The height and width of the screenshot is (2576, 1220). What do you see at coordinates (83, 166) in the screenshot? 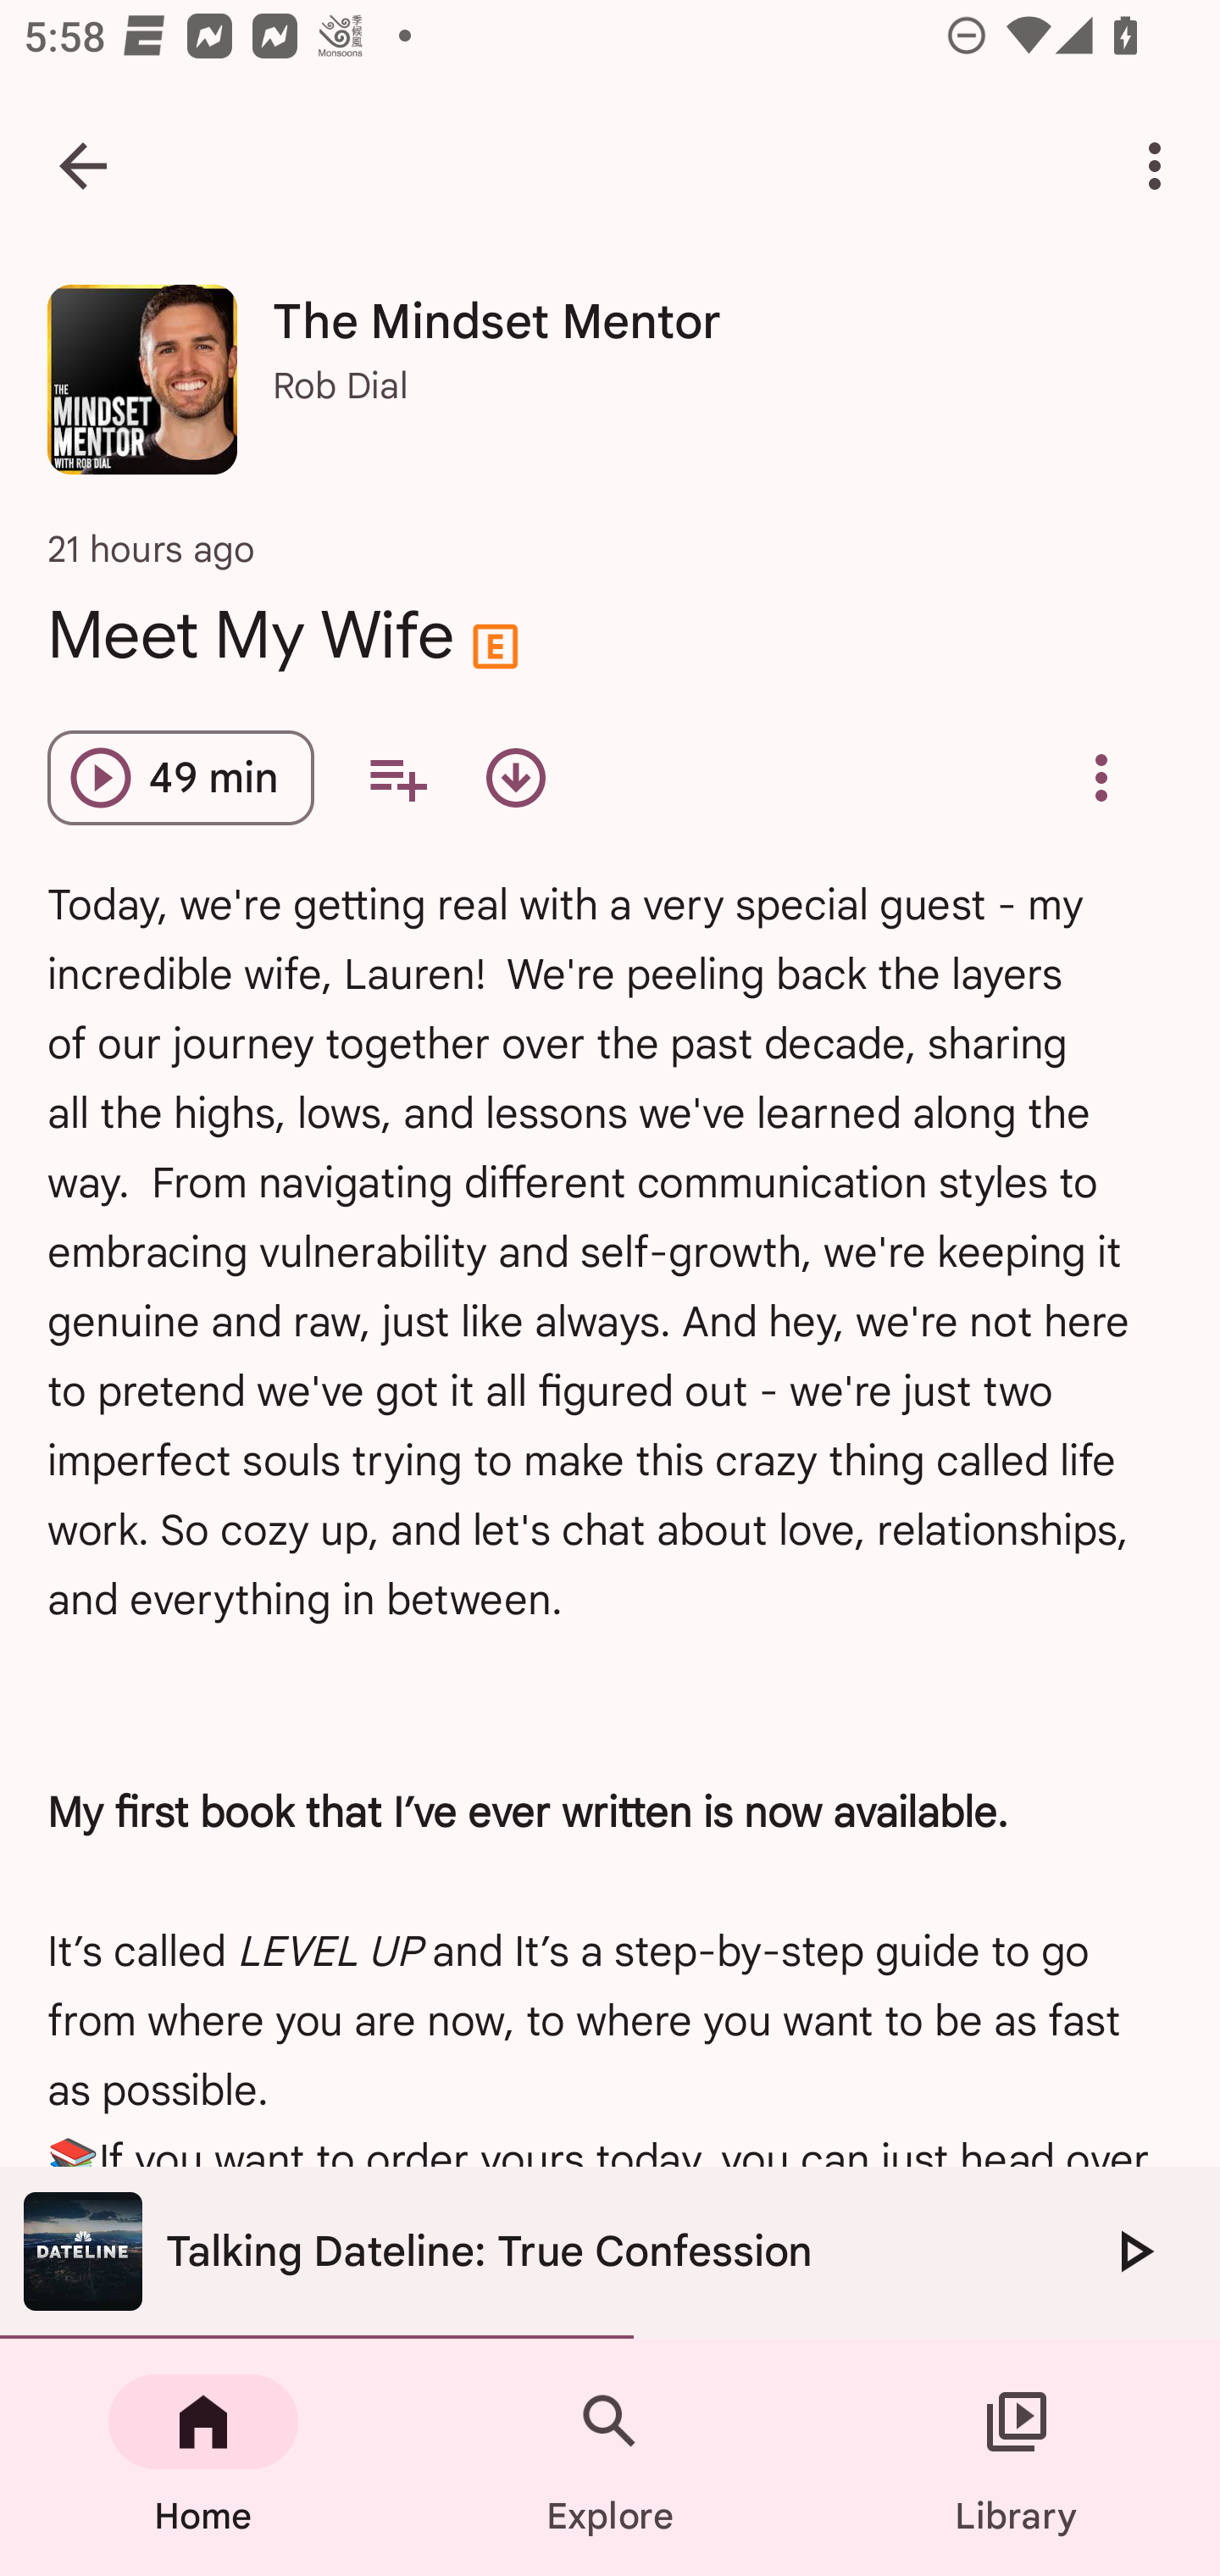
I see `Navigate up` at bounding box center [83, 166].